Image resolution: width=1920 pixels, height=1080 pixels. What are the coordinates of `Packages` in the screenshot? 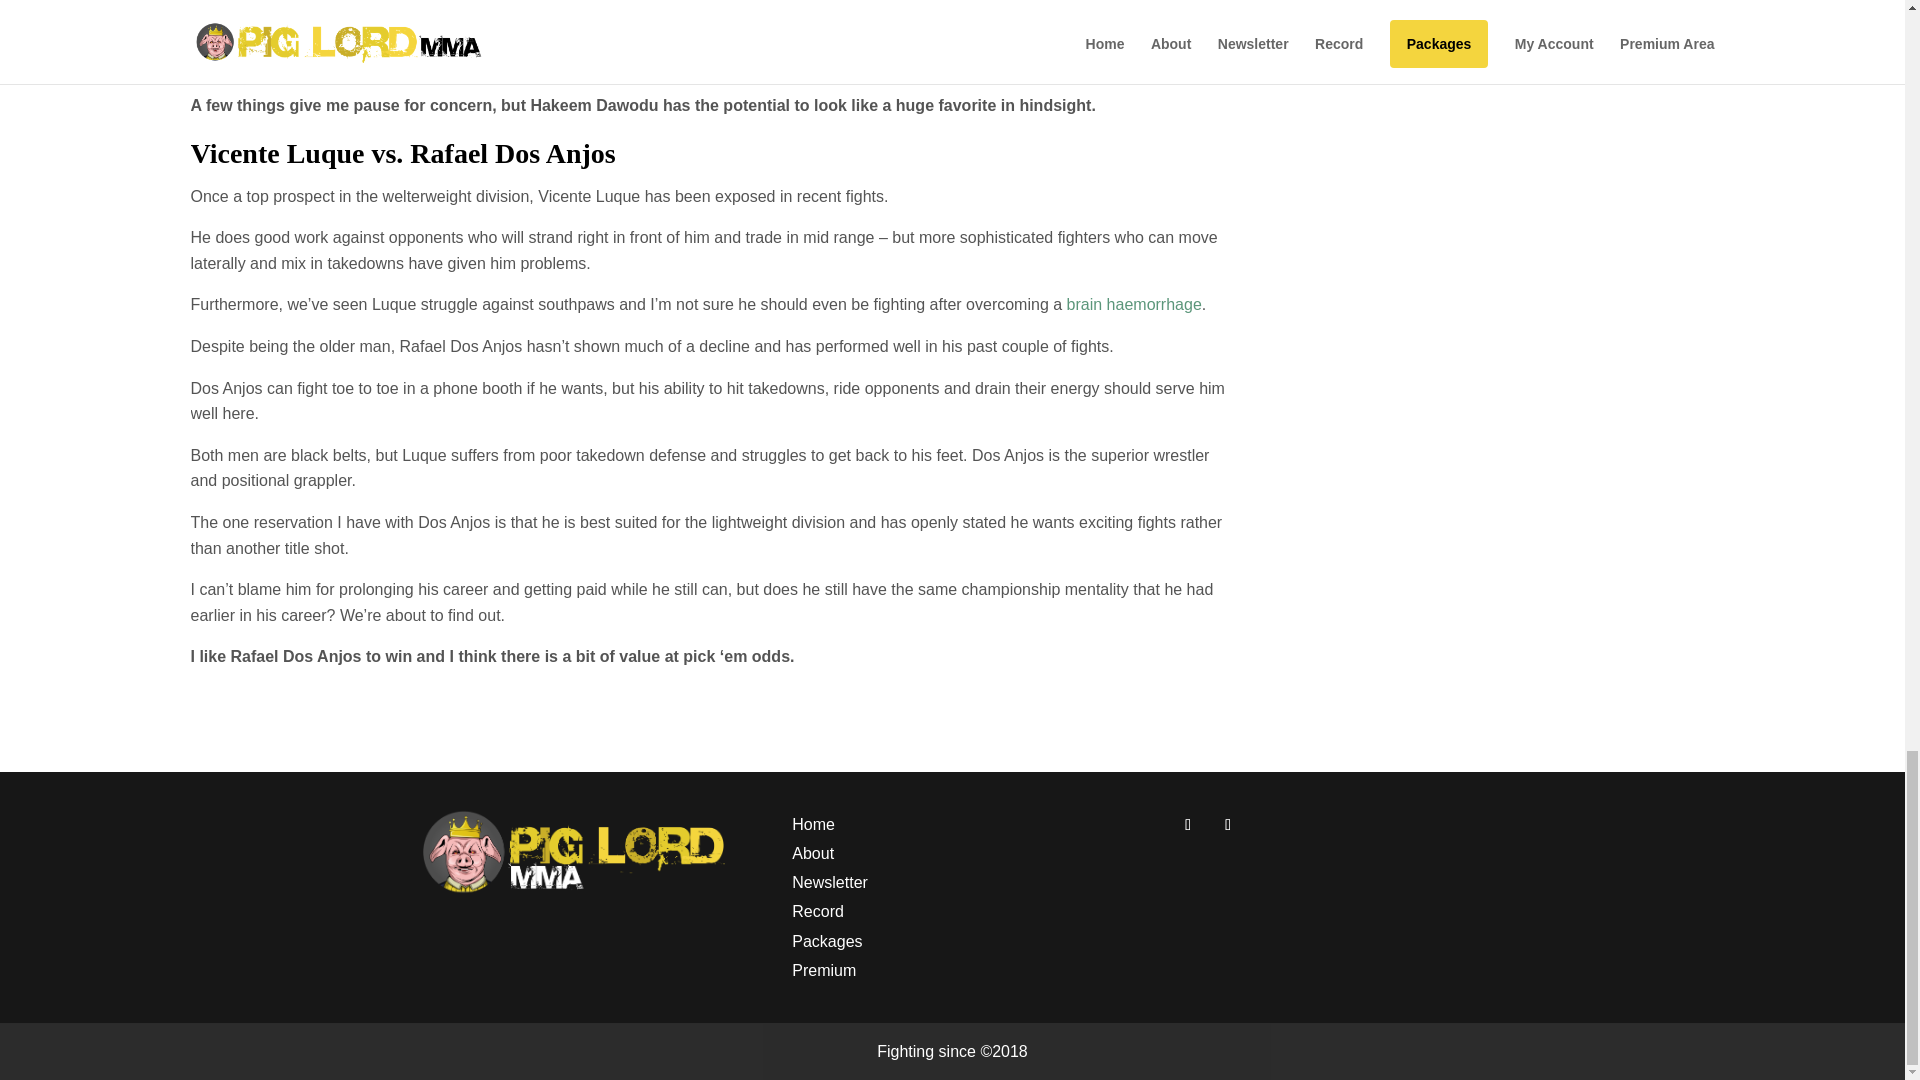 It's located at (826, 942).